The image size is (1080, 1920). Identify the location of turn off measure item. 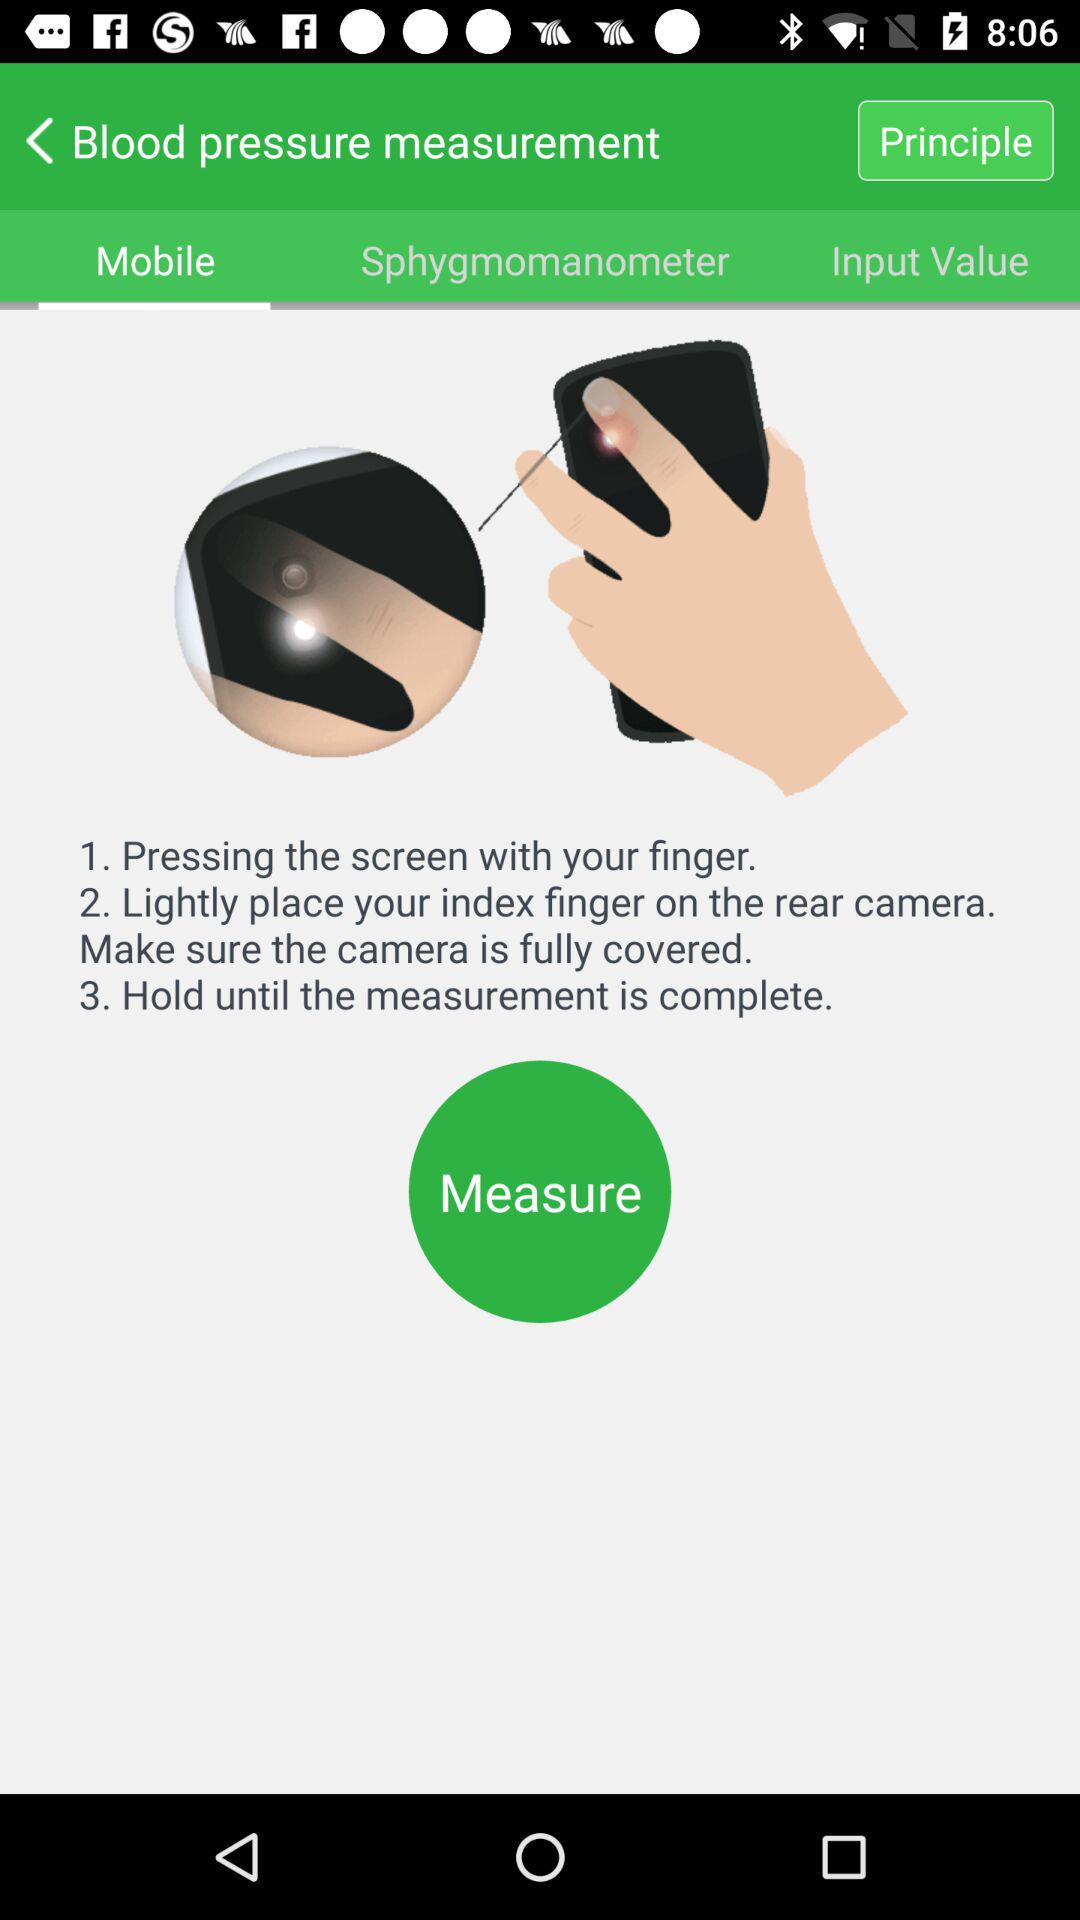
(540, 1191).